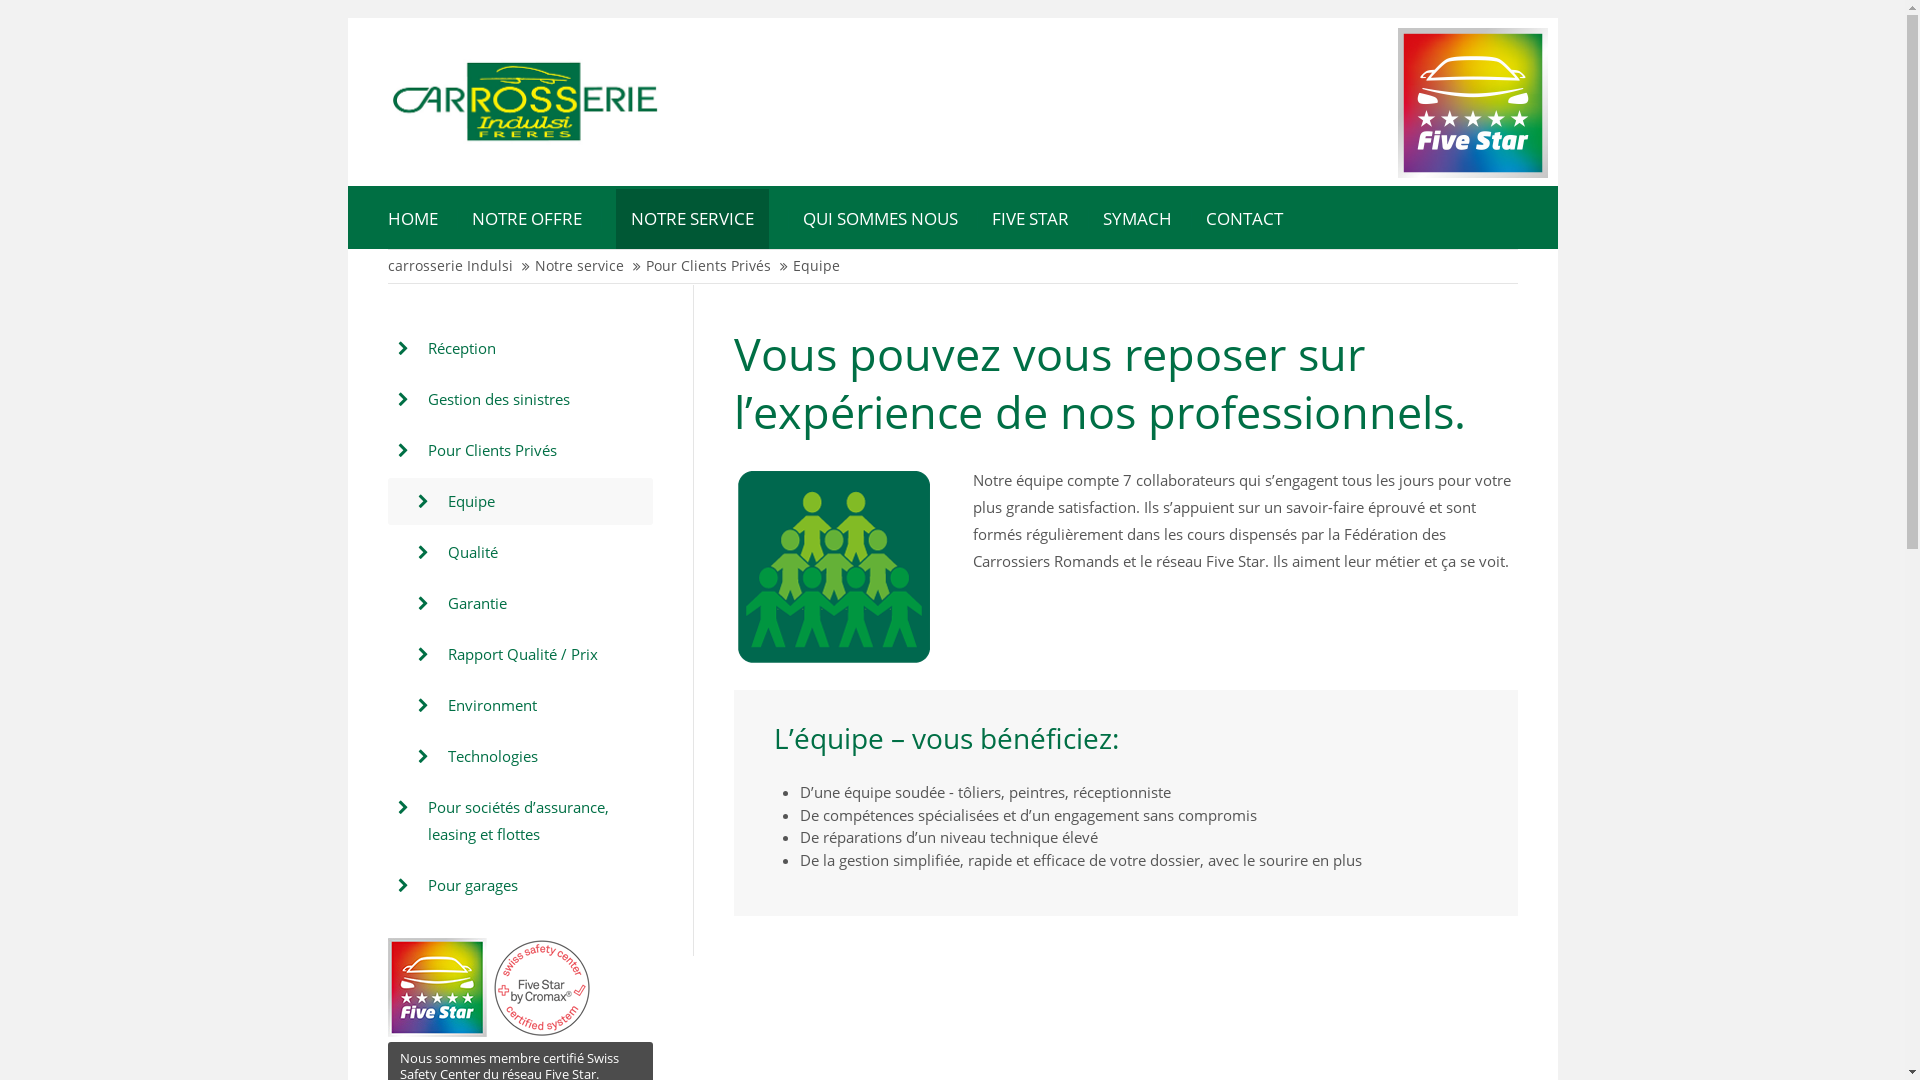 Image resolution: width=1920 pixels, height=1080 pixels. I want to click on Technologies, so click(520, 756).